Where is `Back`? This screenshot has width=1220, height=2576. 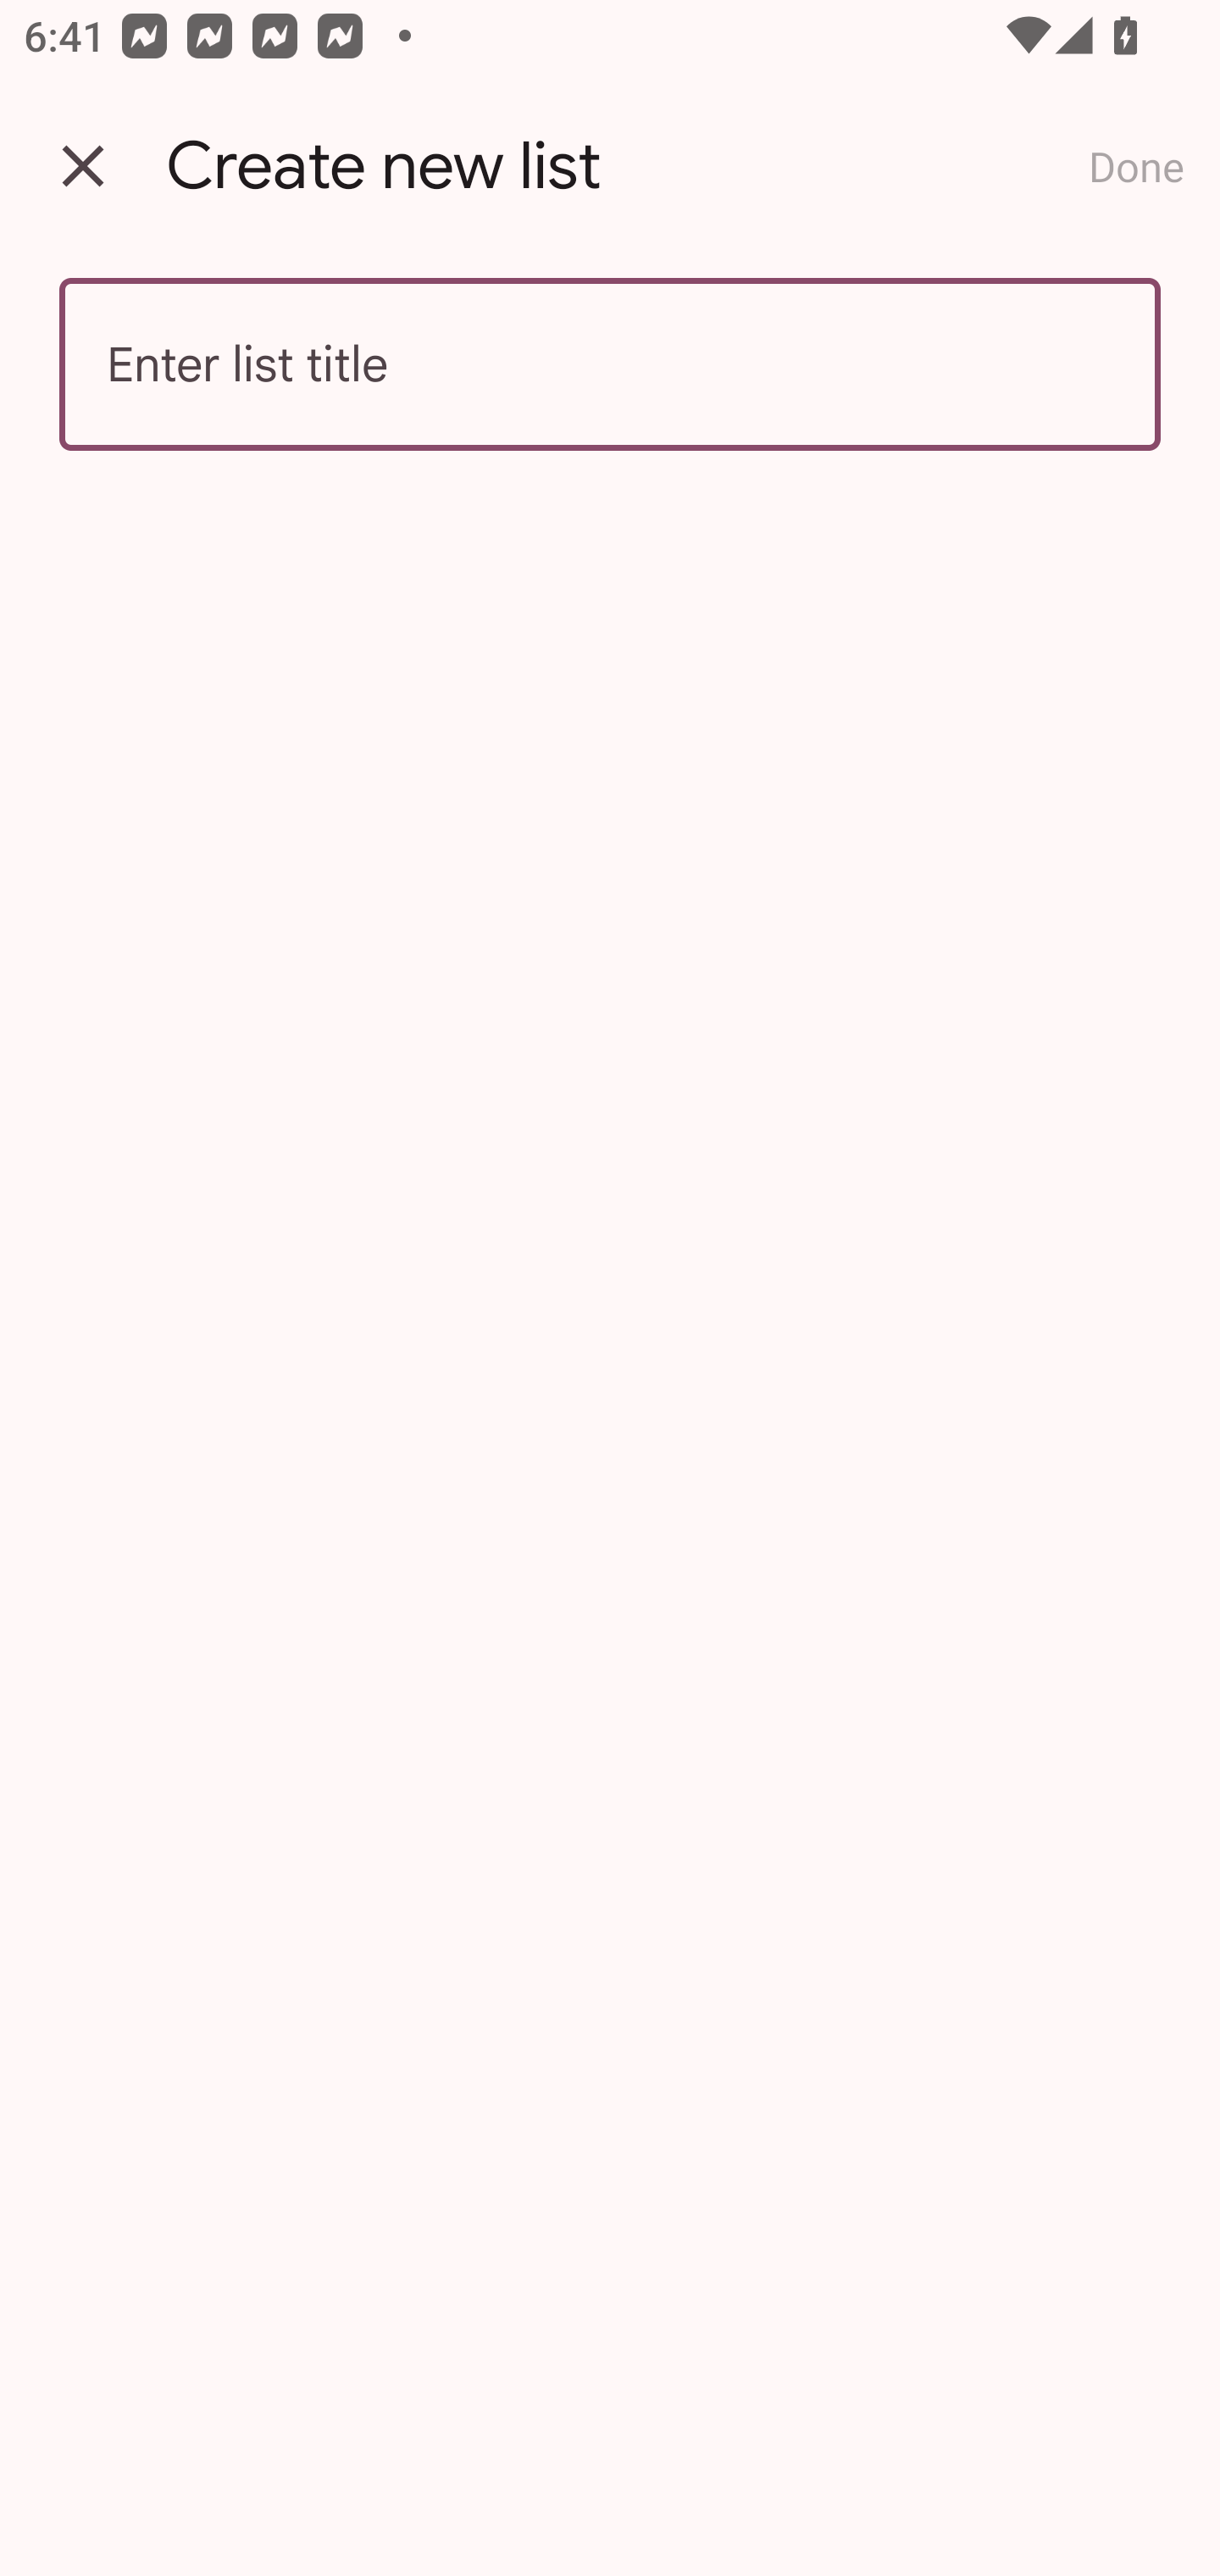
Back is located at coordinates (83, 166).